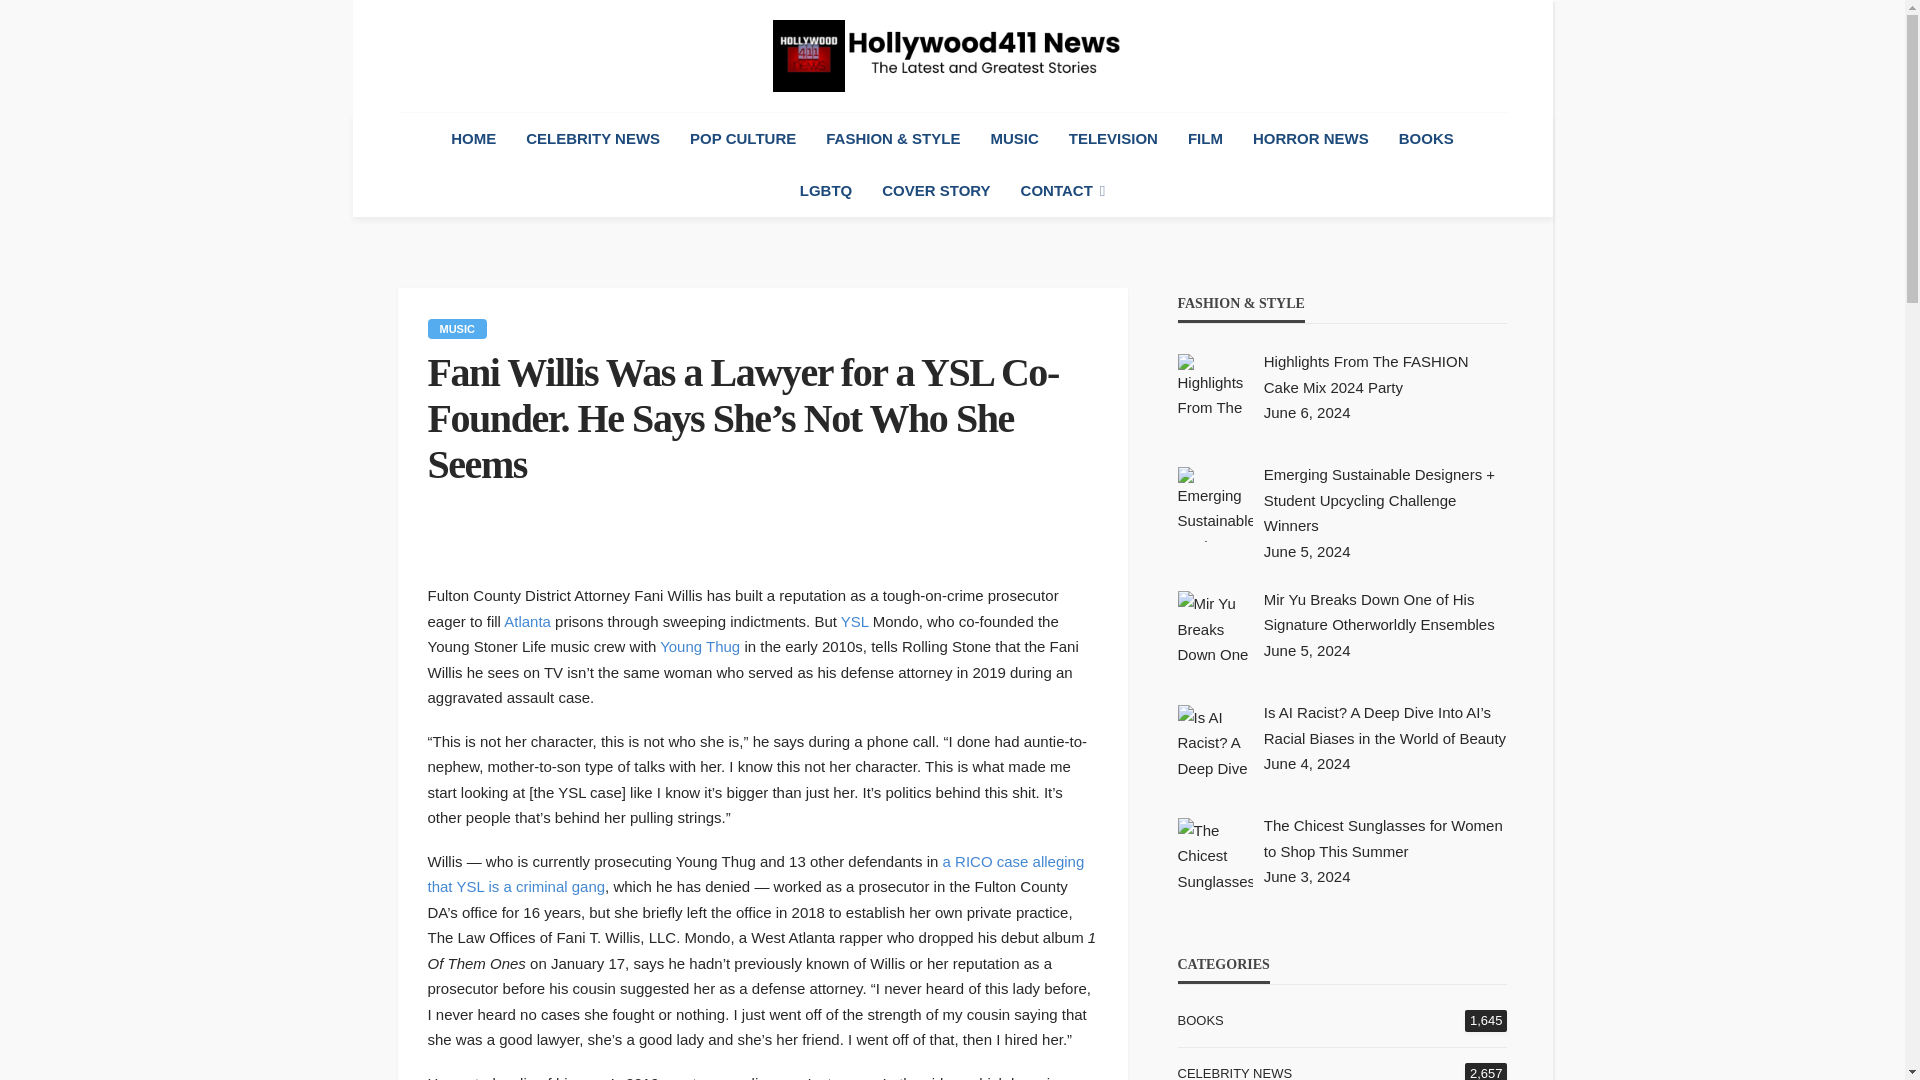 The height and width of the screenshot is (1080, 1920). I want to click on Hollywood411 News, so click(952, 56).